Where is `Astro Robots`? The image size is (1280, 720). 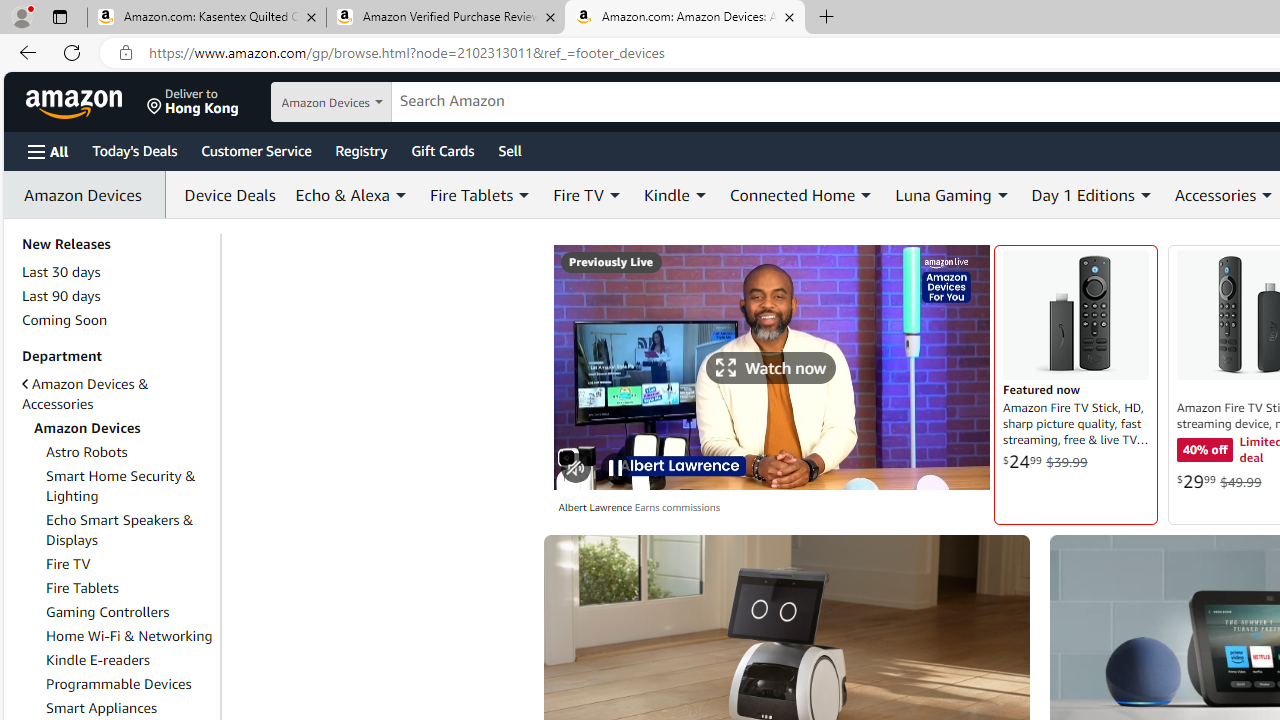
Astro Robots is located at coordinates (87, 451).